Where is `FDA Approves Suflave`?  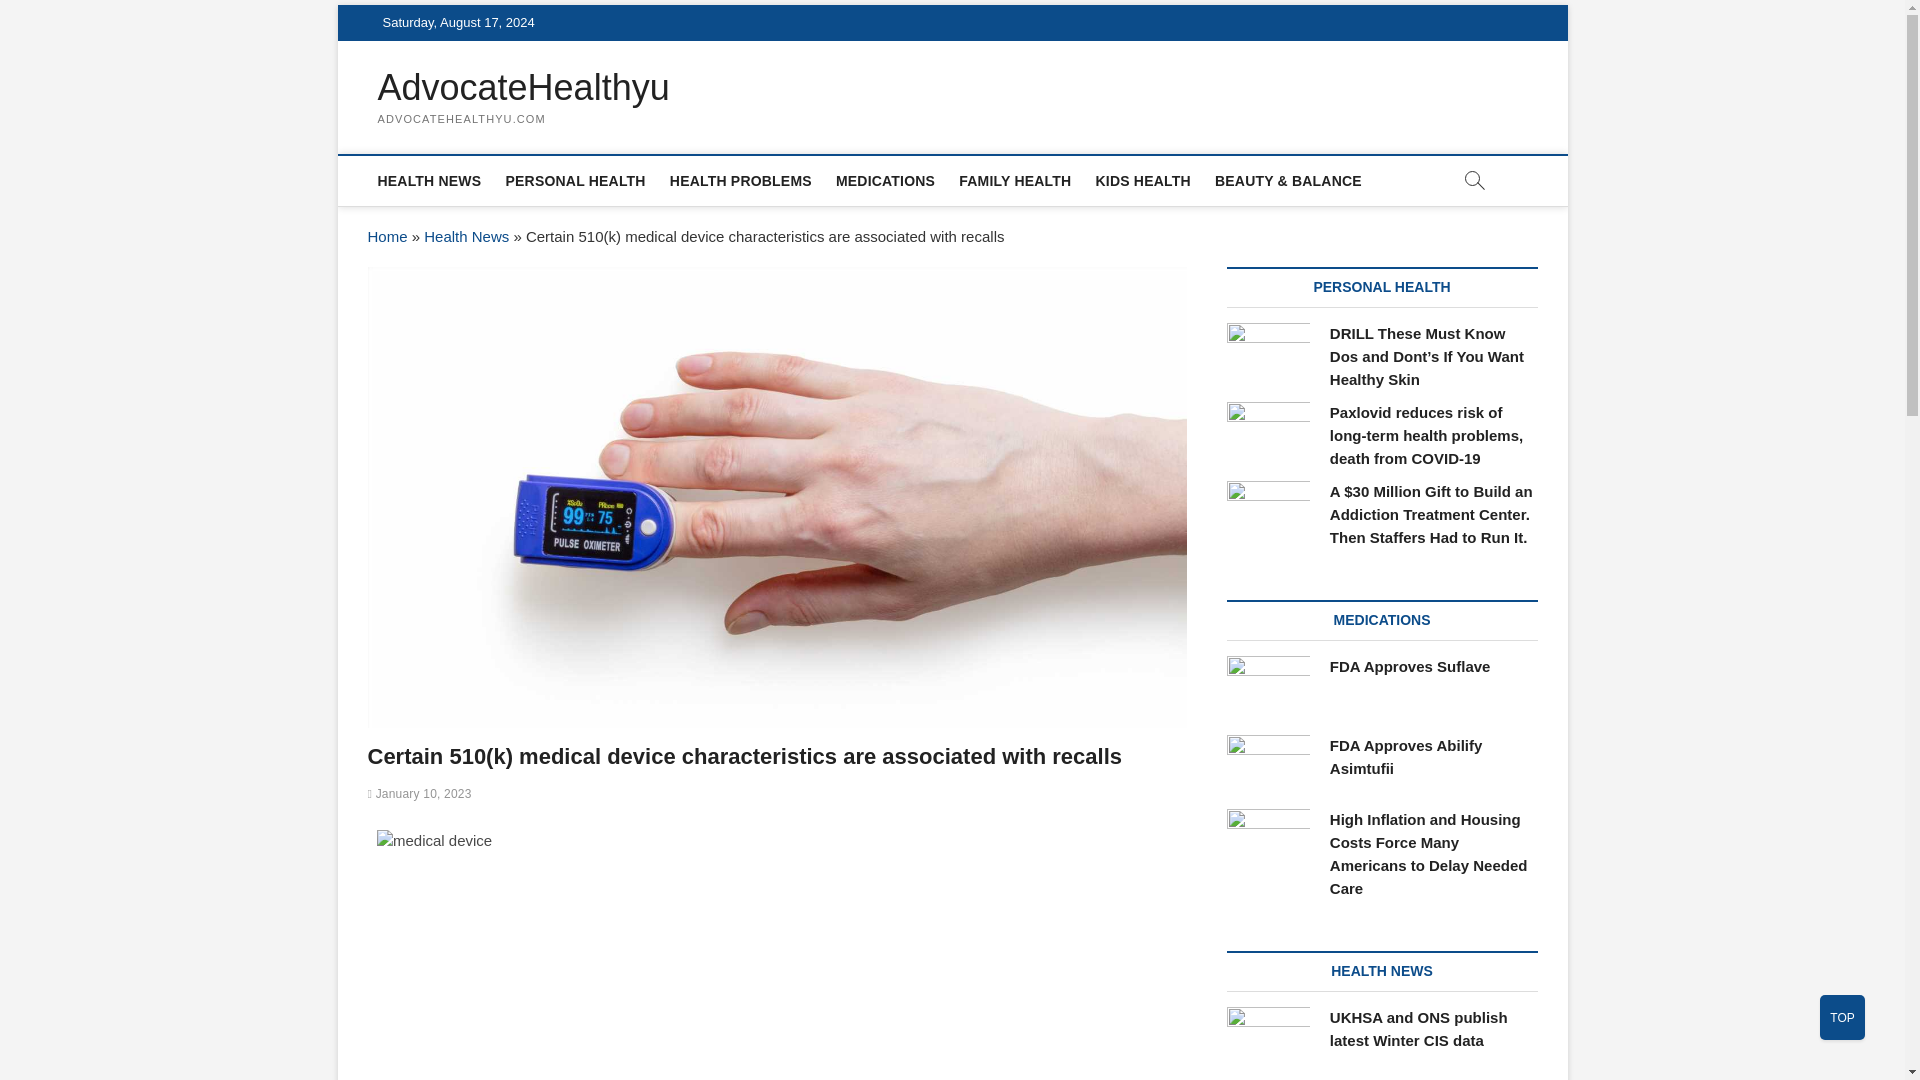 FDA Approves Suflave is located at coordinates (1410, 666).